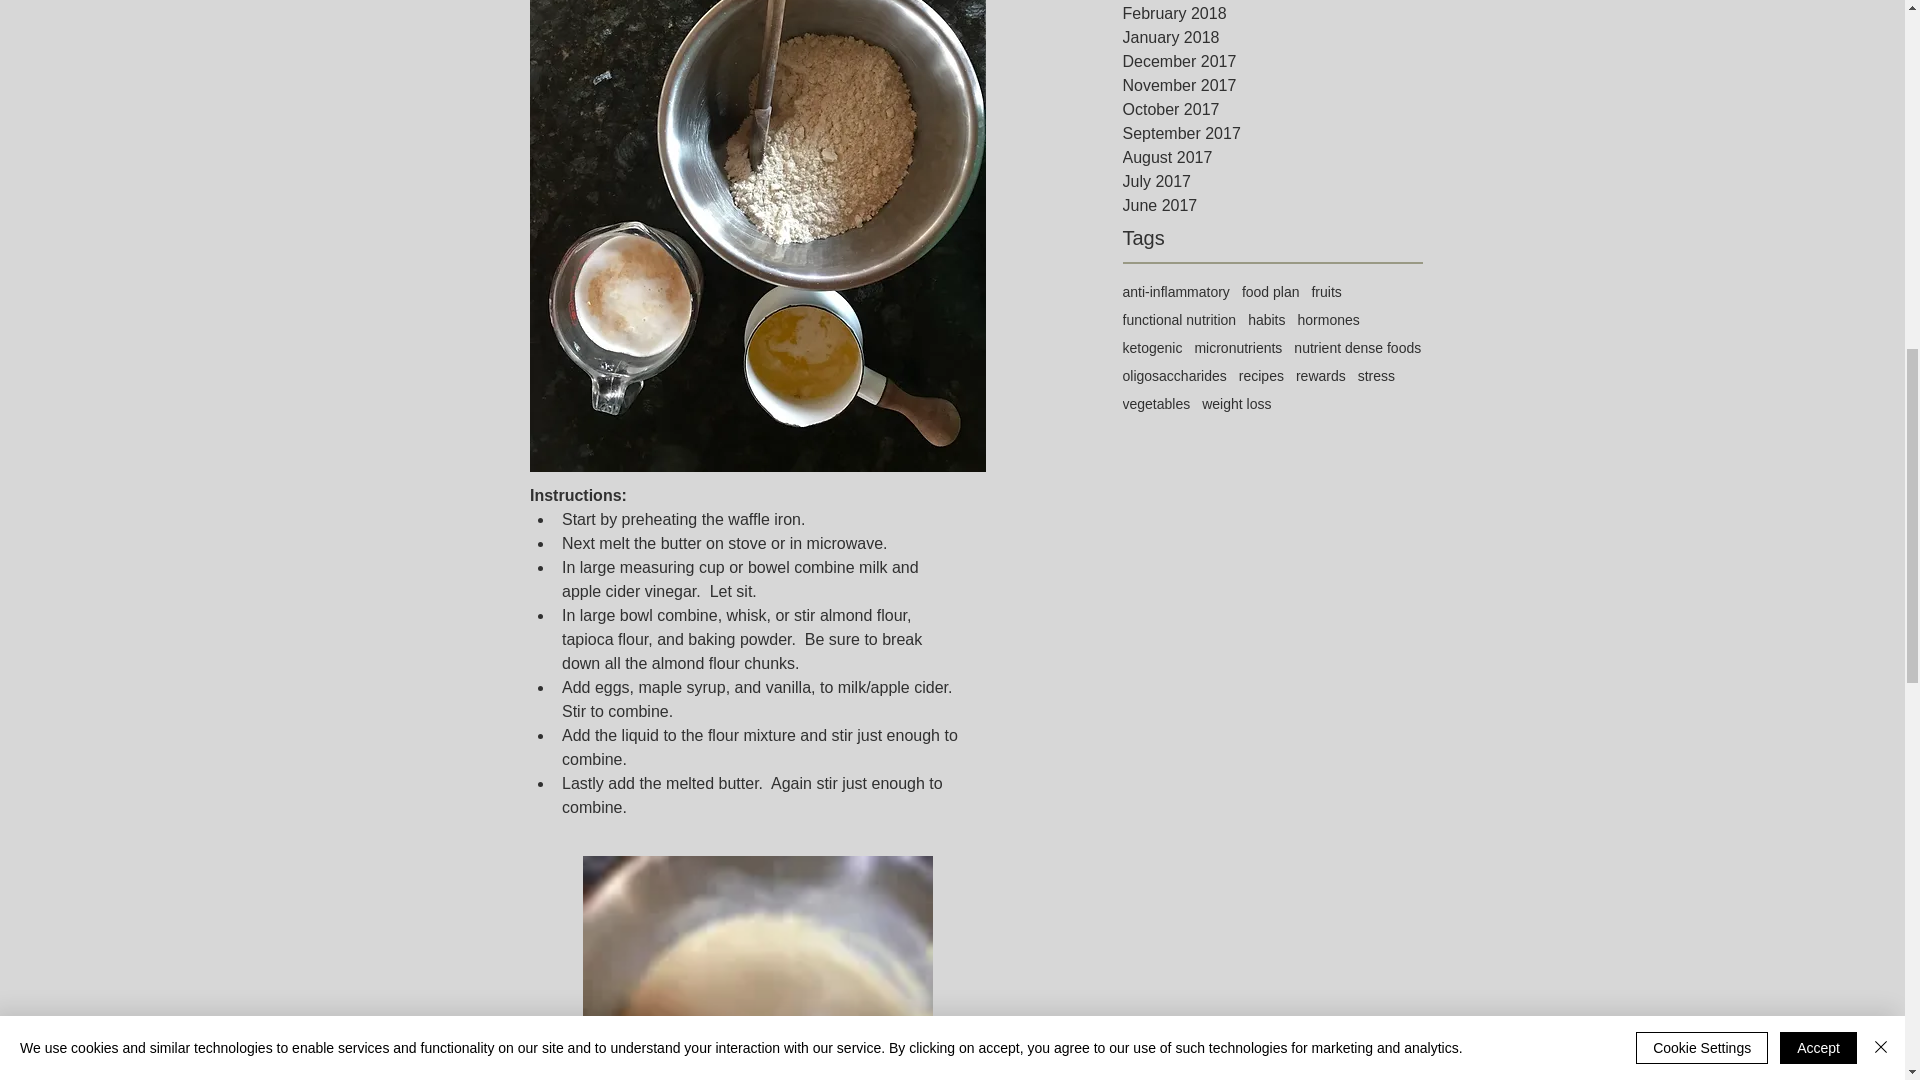 The height and width of the screenshot is (1080, 1920). Describe the element at coordinates (1238, 348) in the screenshot. I see `micronutrients` at that location.